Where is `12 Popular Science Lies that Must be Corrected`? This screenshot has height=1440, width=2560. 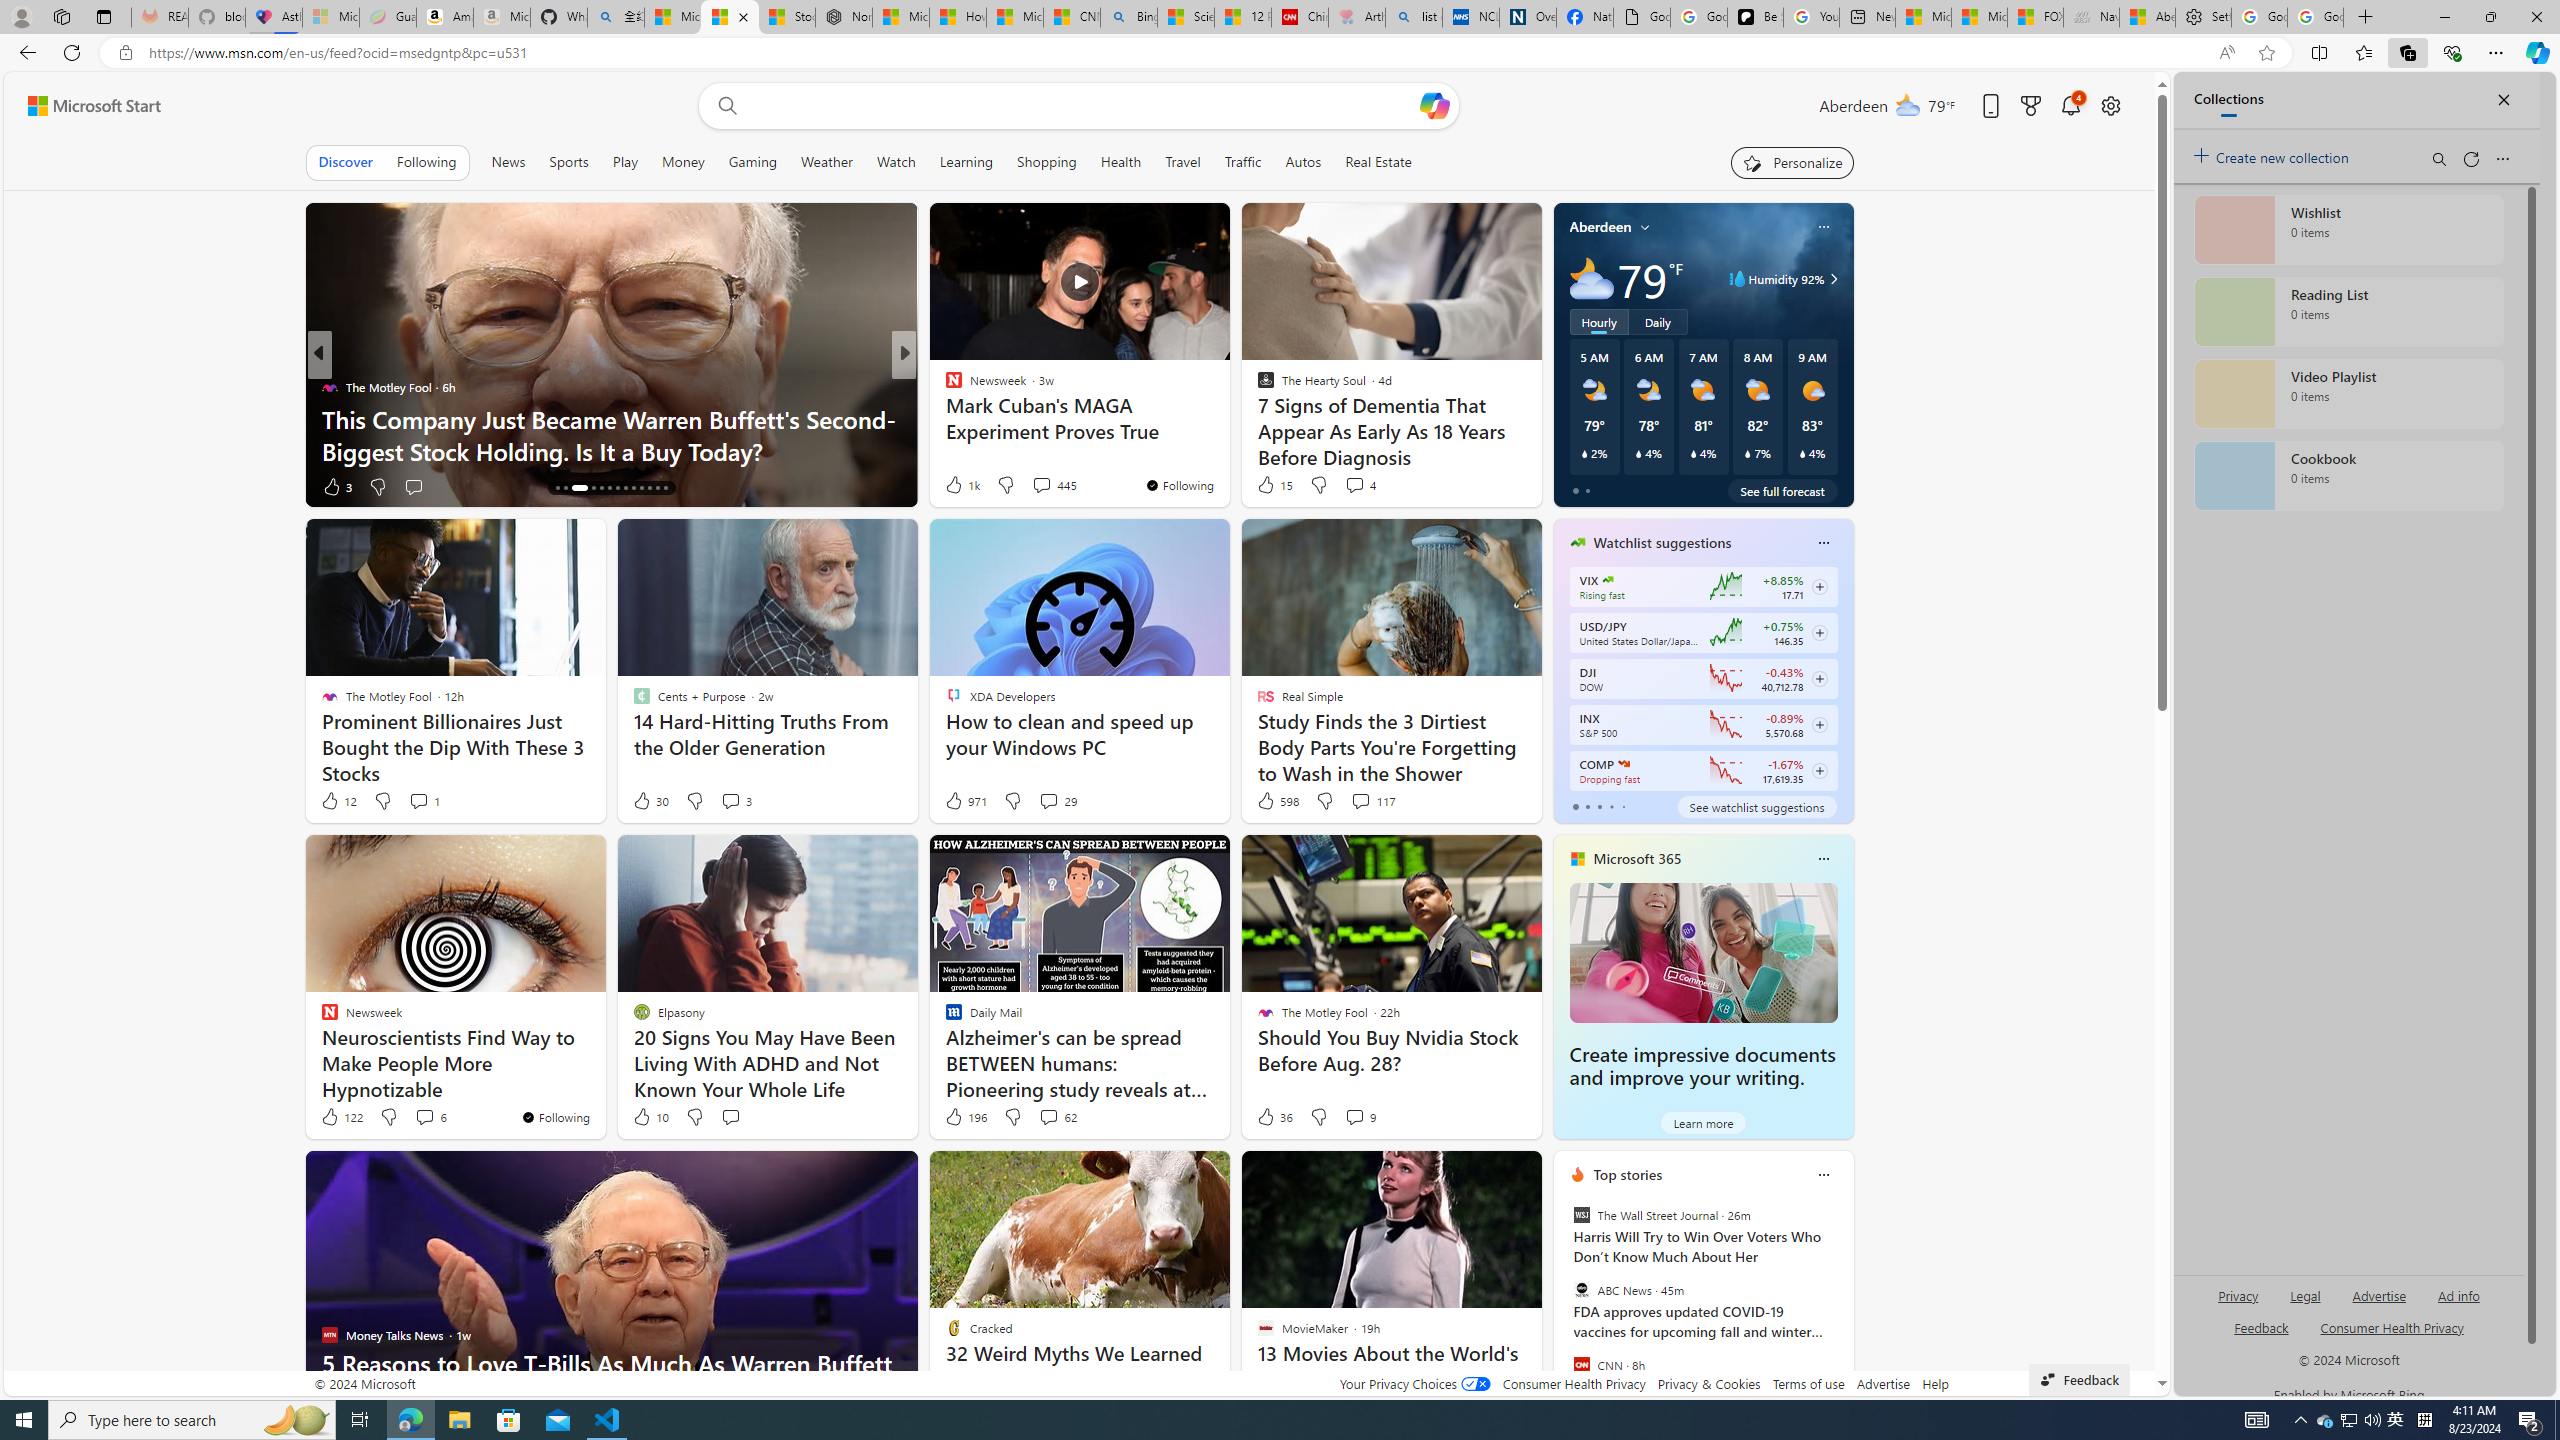 12 Popular Science Lies that Must be Corrected is located at coordinates (1242, 17).